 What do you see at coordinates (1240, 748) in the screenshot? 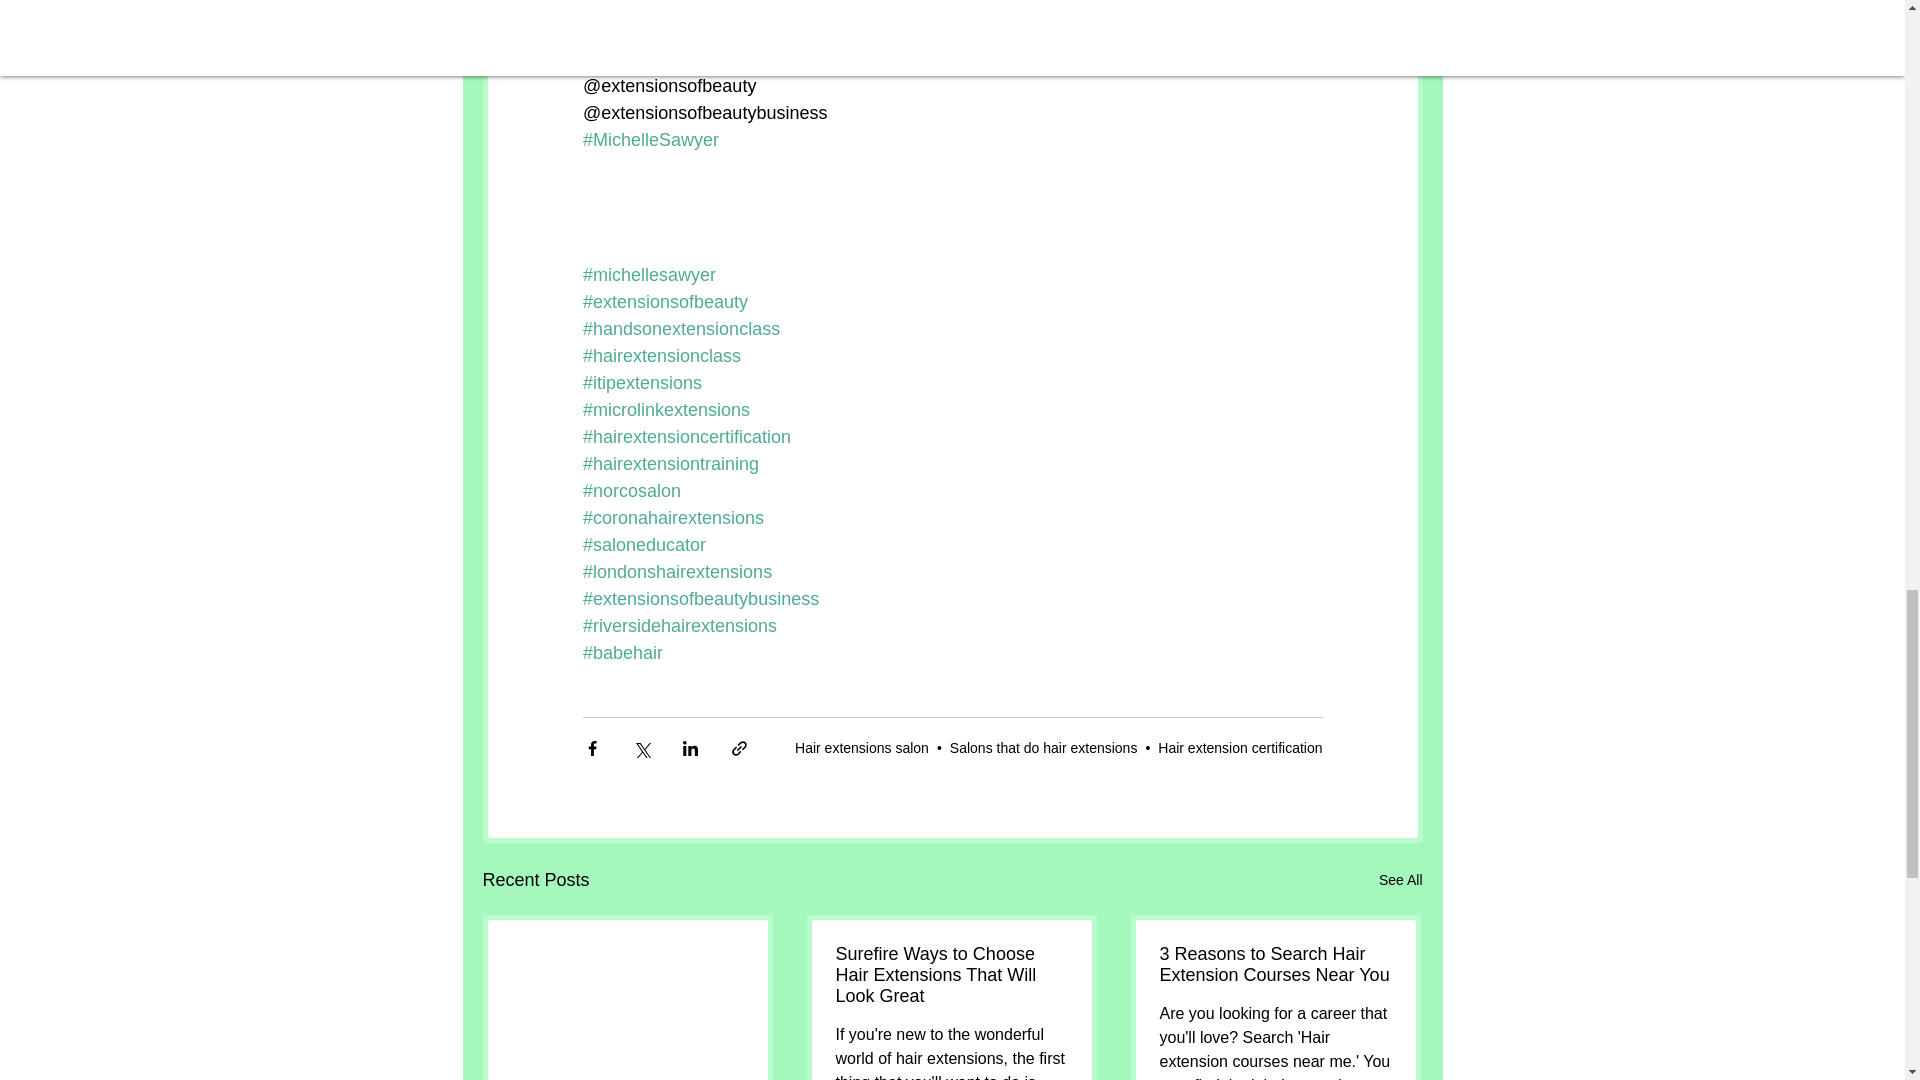
I see `Hair extension certification` at bounding box center [1240, 748].